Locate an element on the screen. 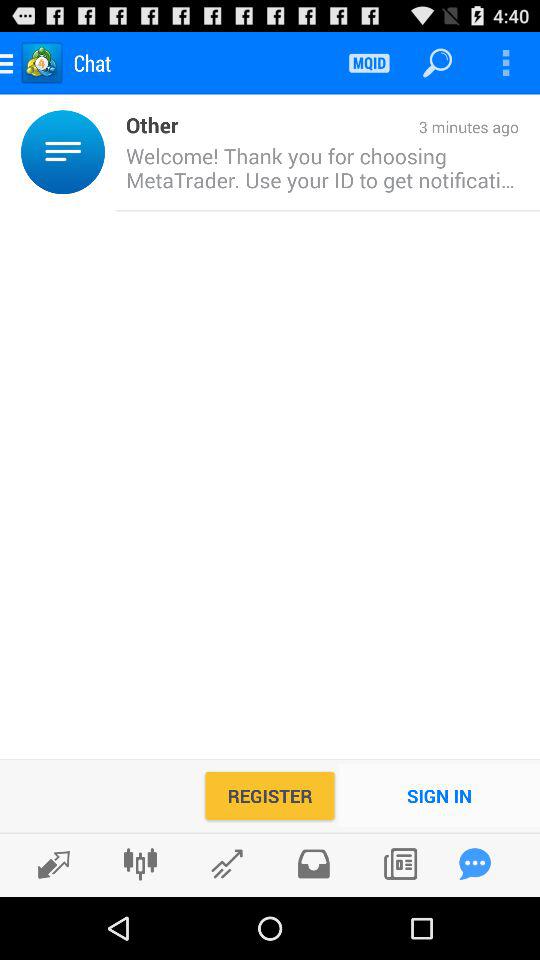  turn on item below the welcome thank you is located at coordinates (440, 796).